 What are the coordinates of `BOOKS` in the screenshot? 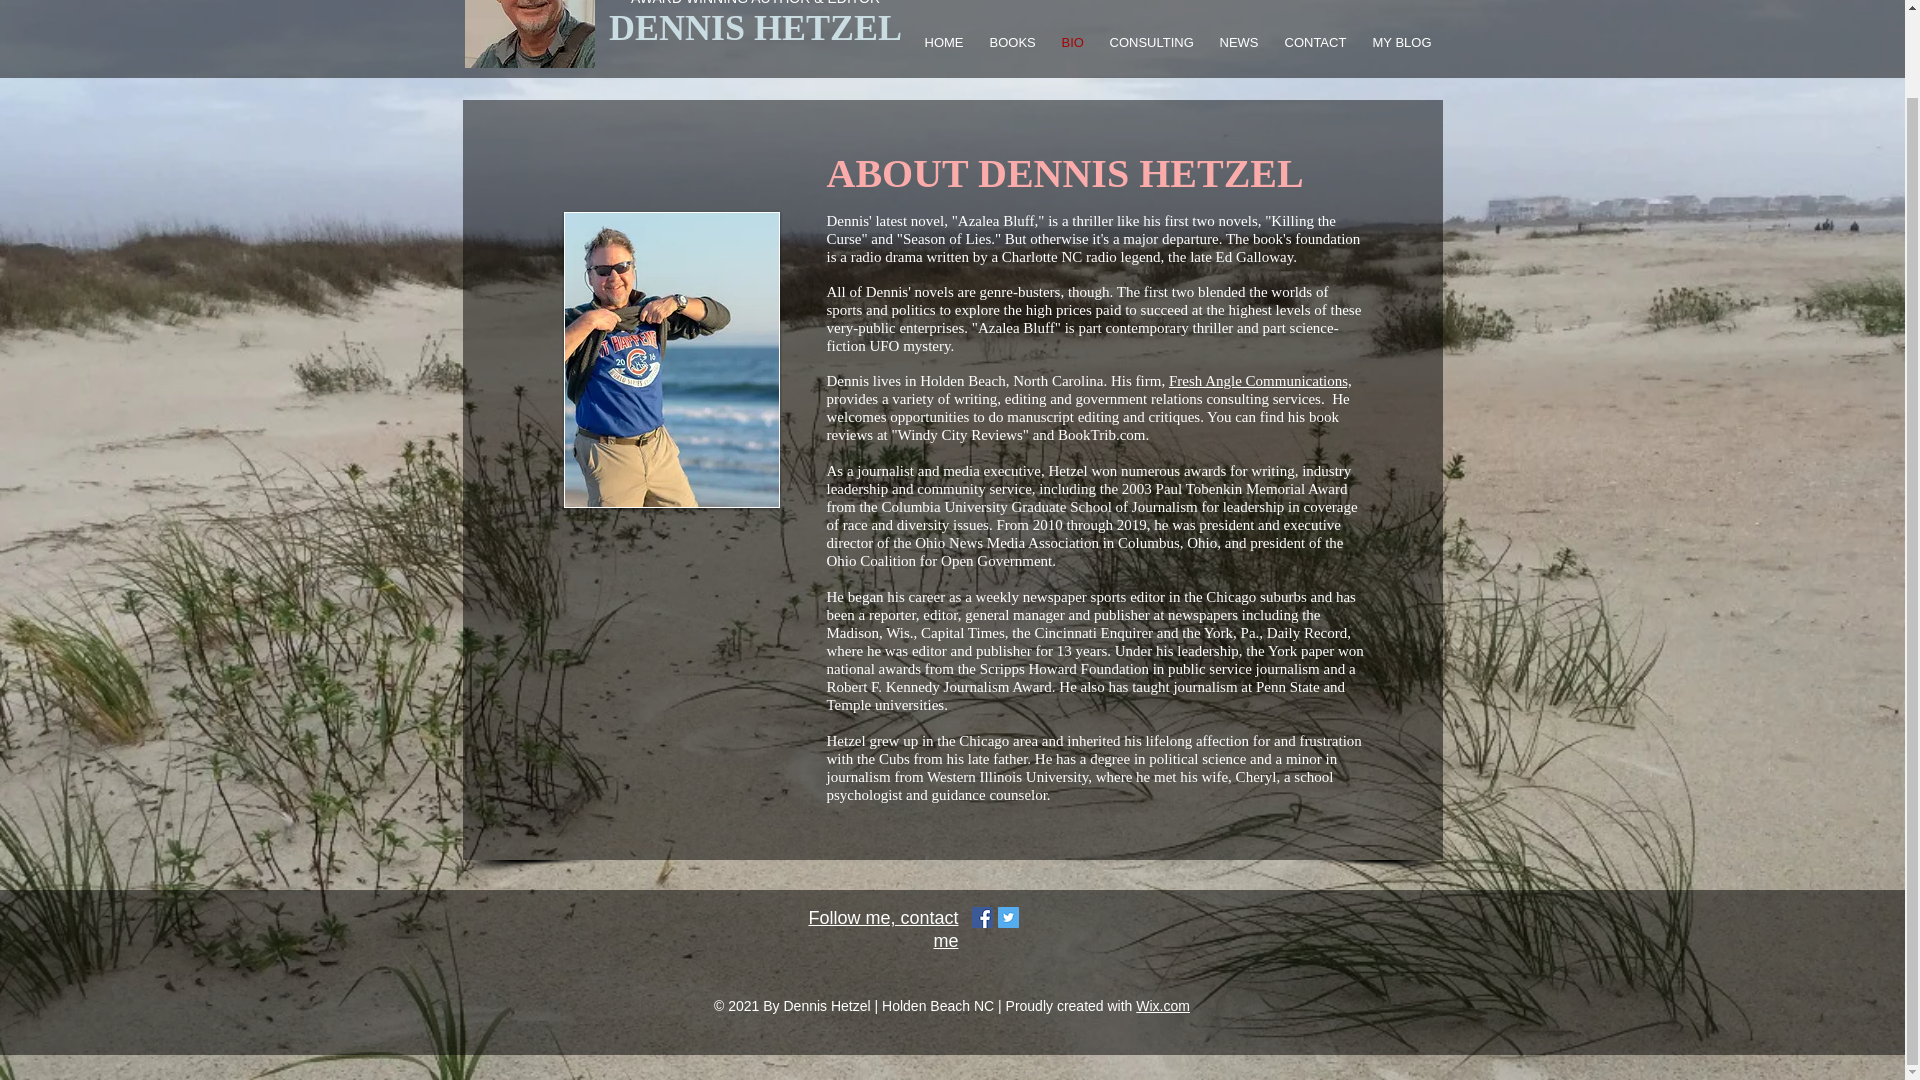 It's located at (1014, 42).